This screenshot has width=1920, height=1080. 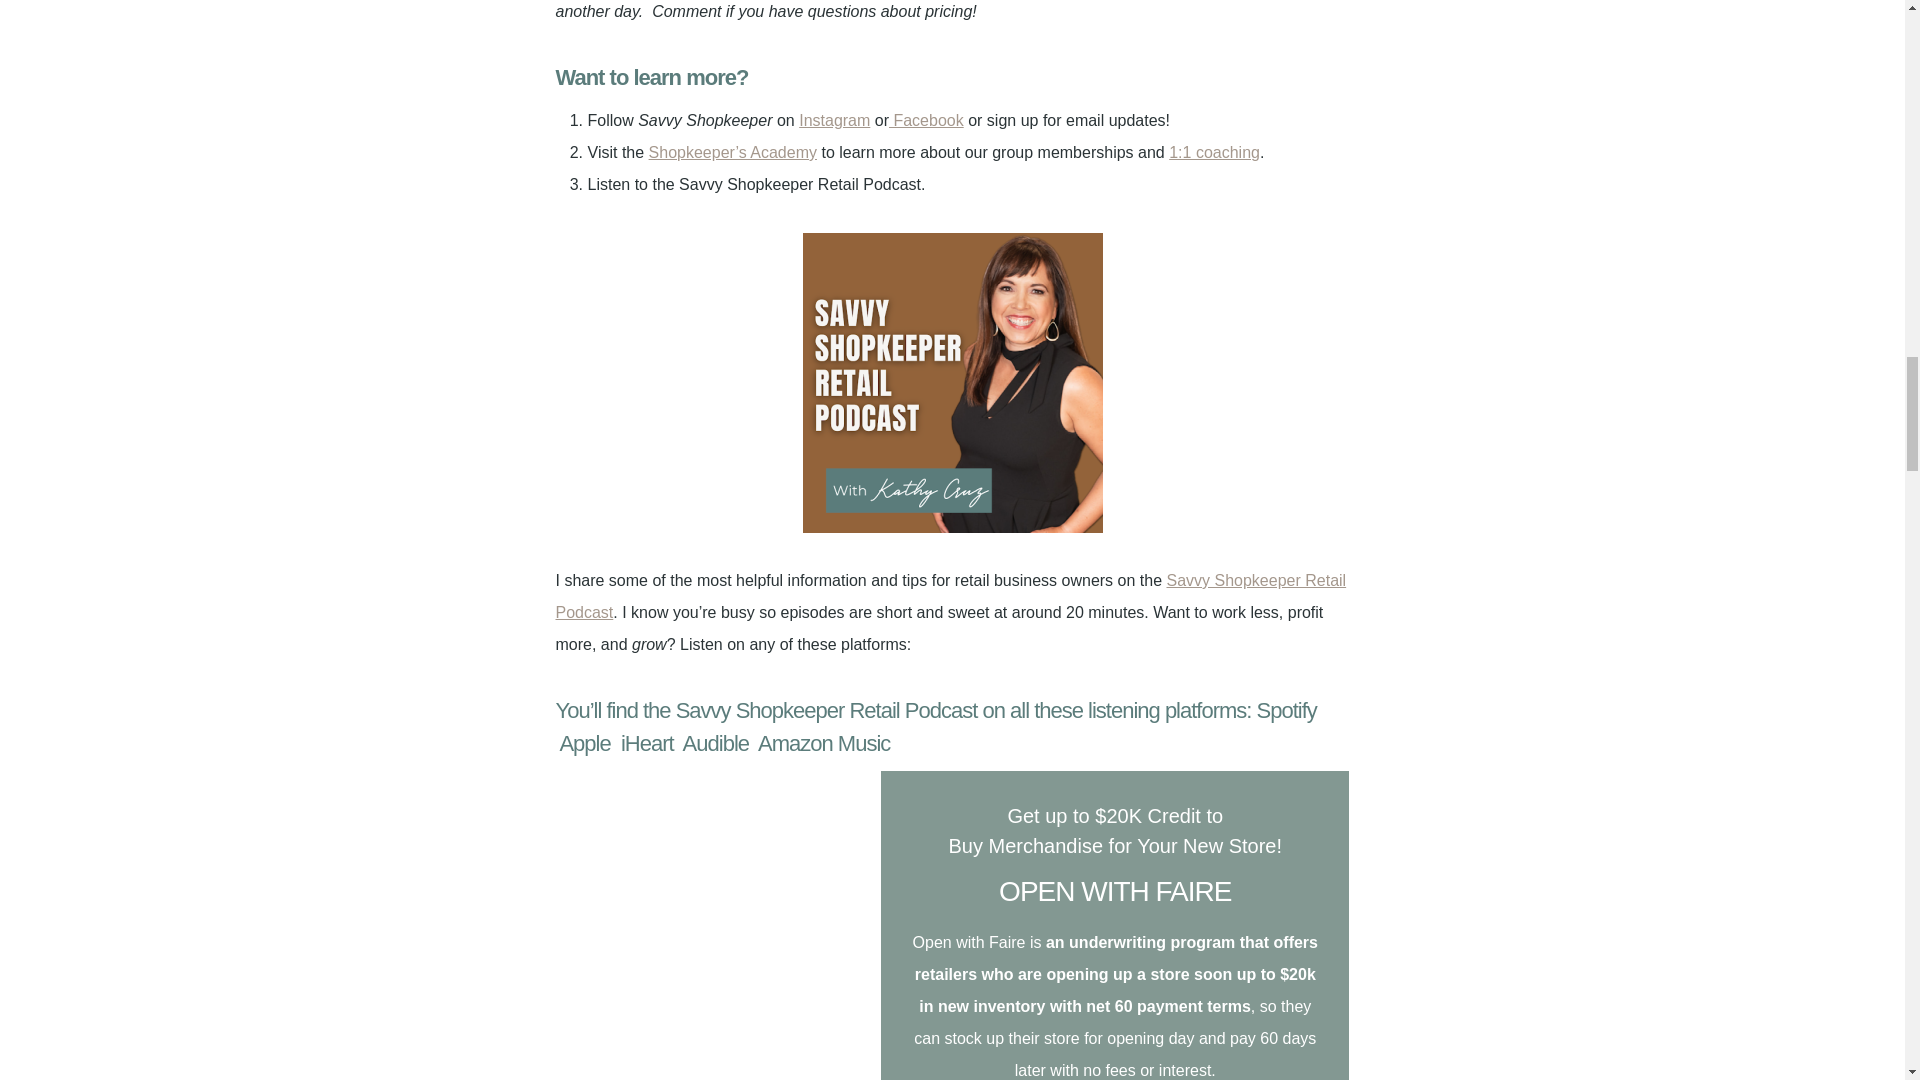 I want to click on   iHeart, so click(x=642, y=744).